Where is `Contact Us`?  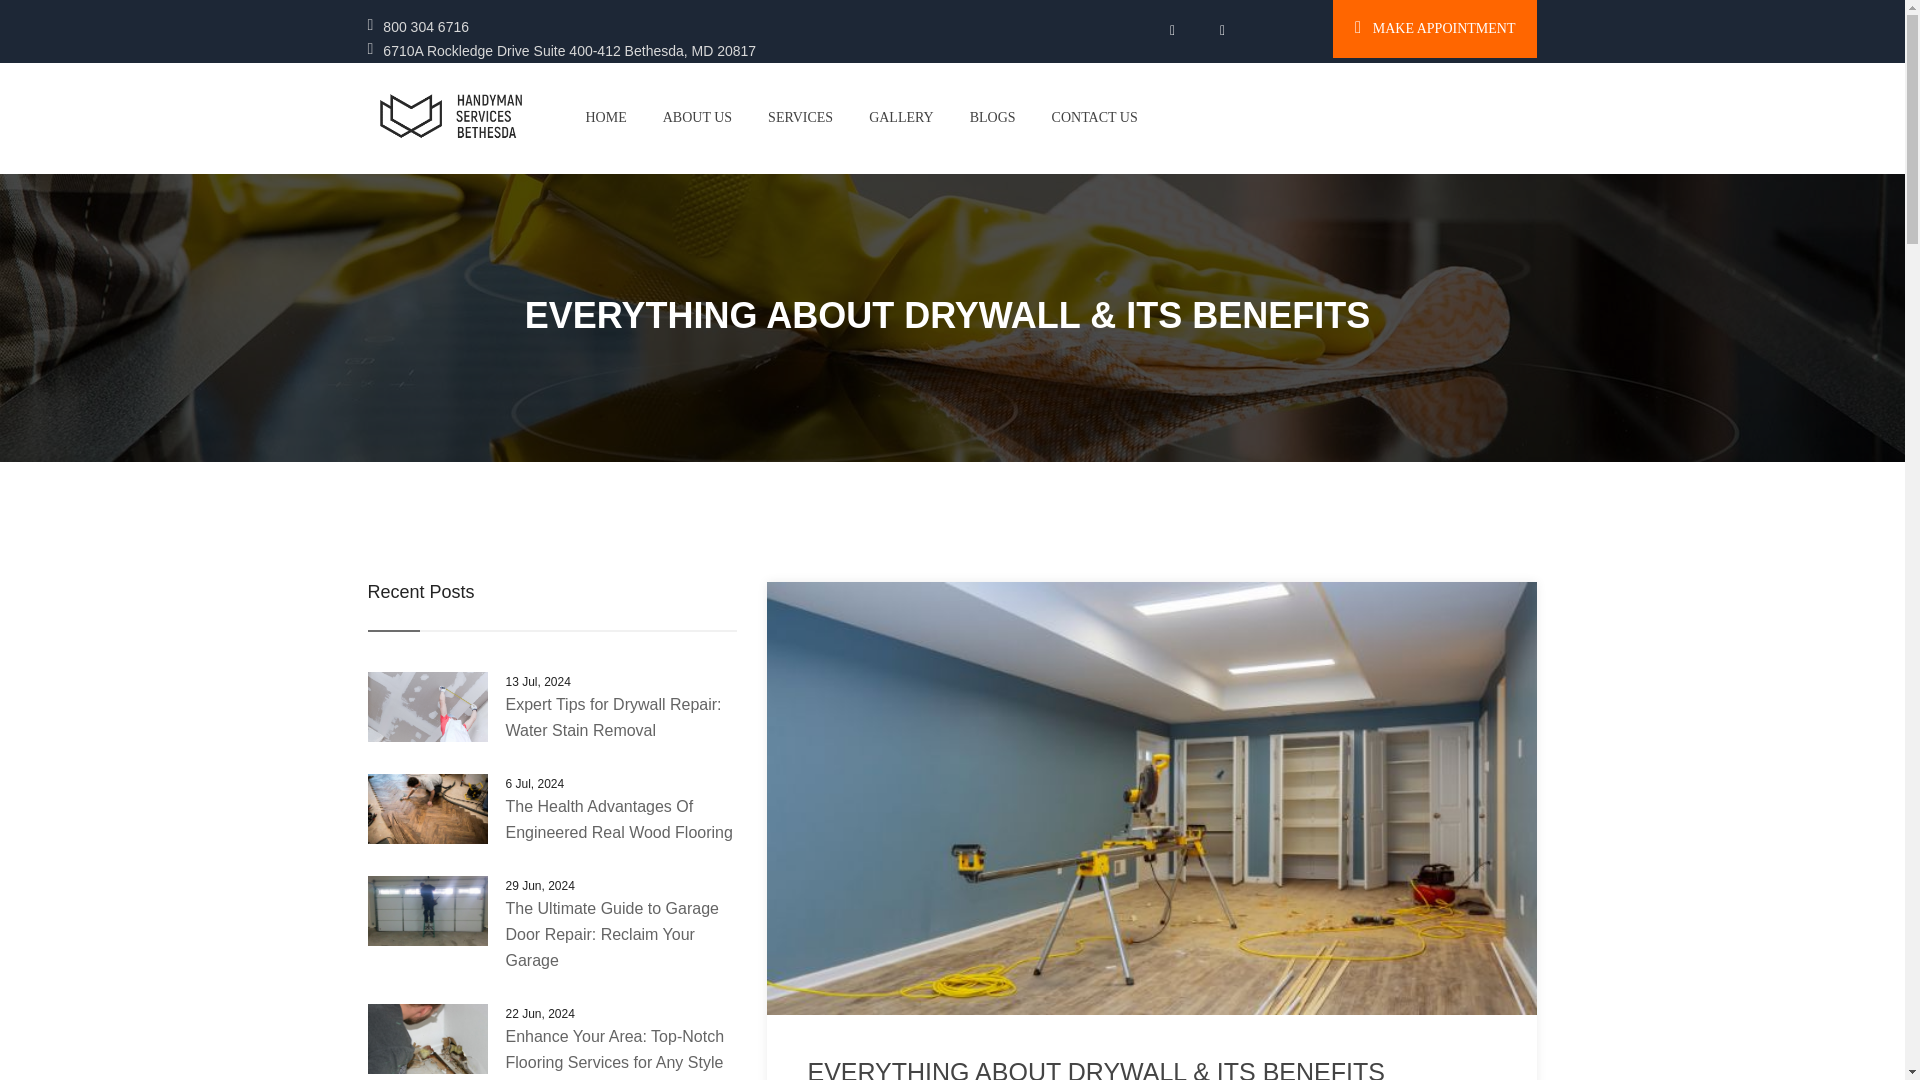
Contact Us is located at coordinates (1094, 117).